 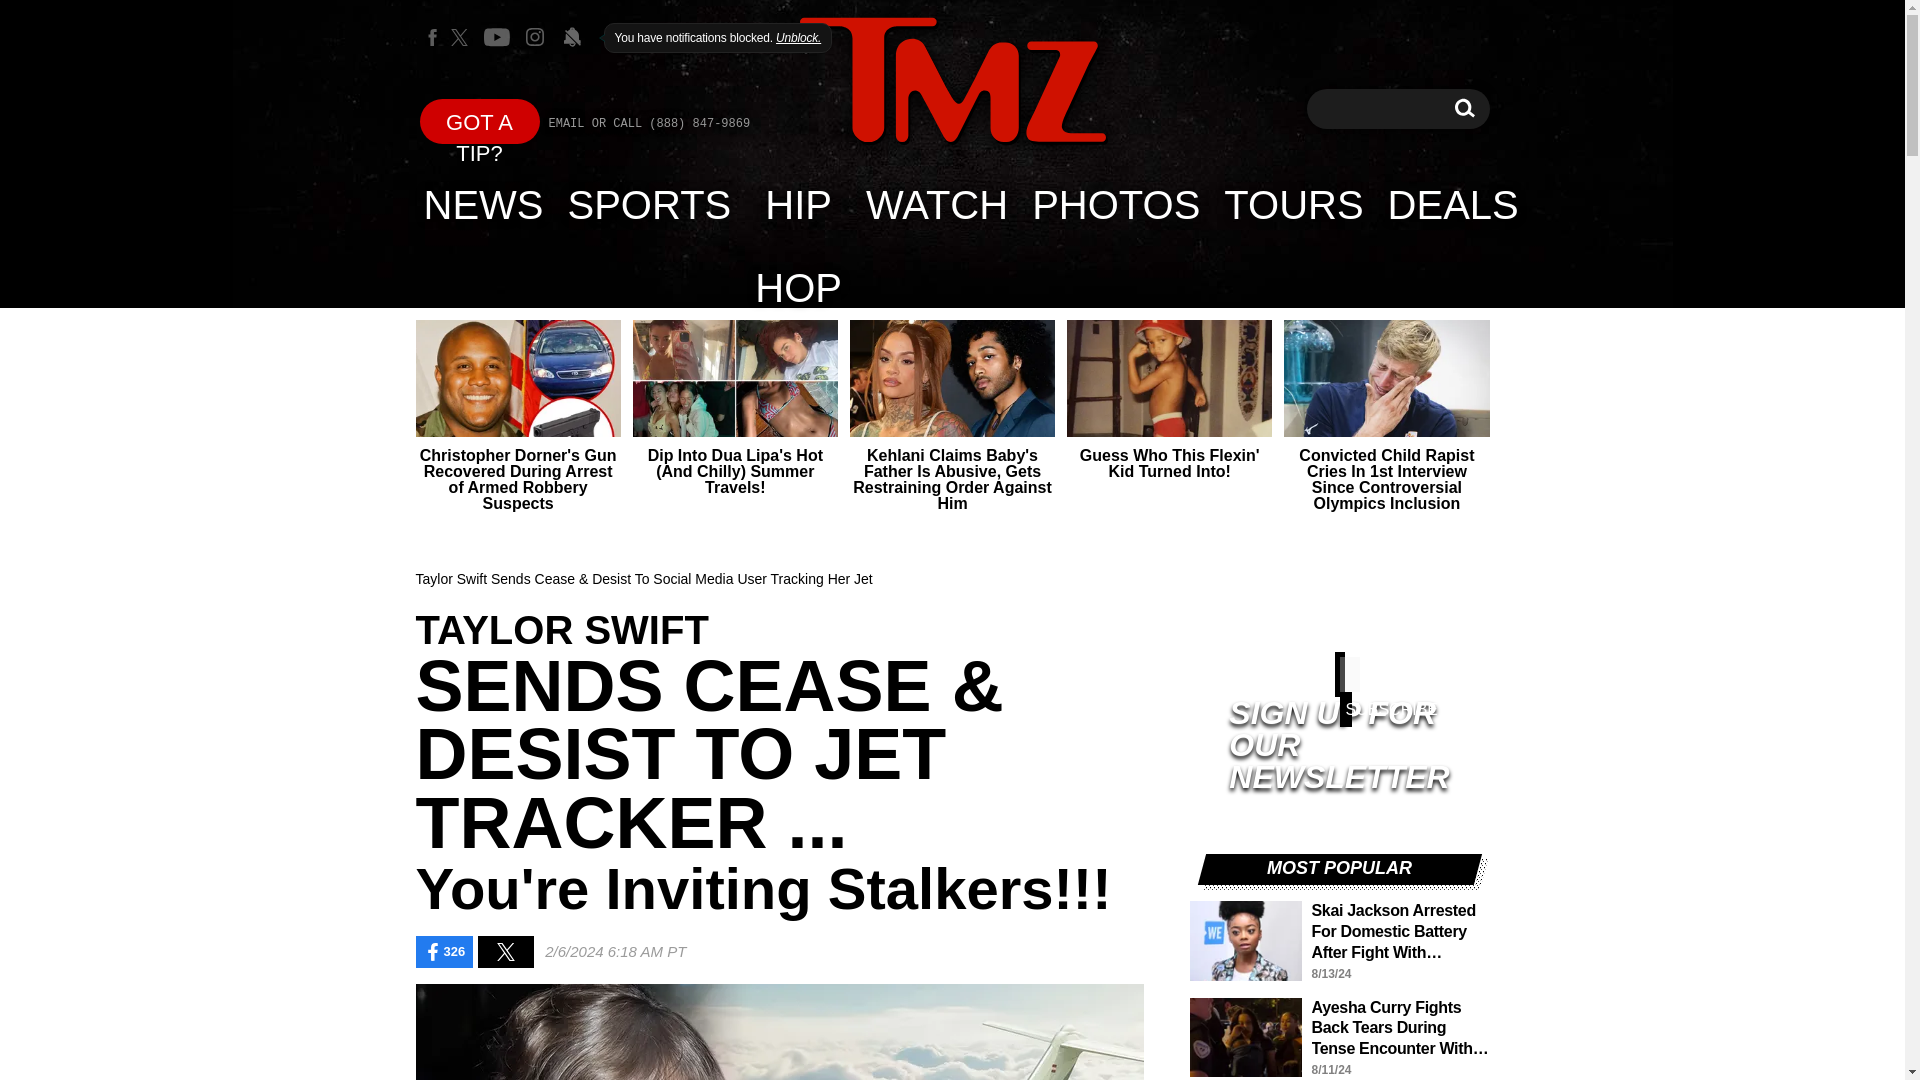 I want to click on DEALS, so click(x=1464, y=108).